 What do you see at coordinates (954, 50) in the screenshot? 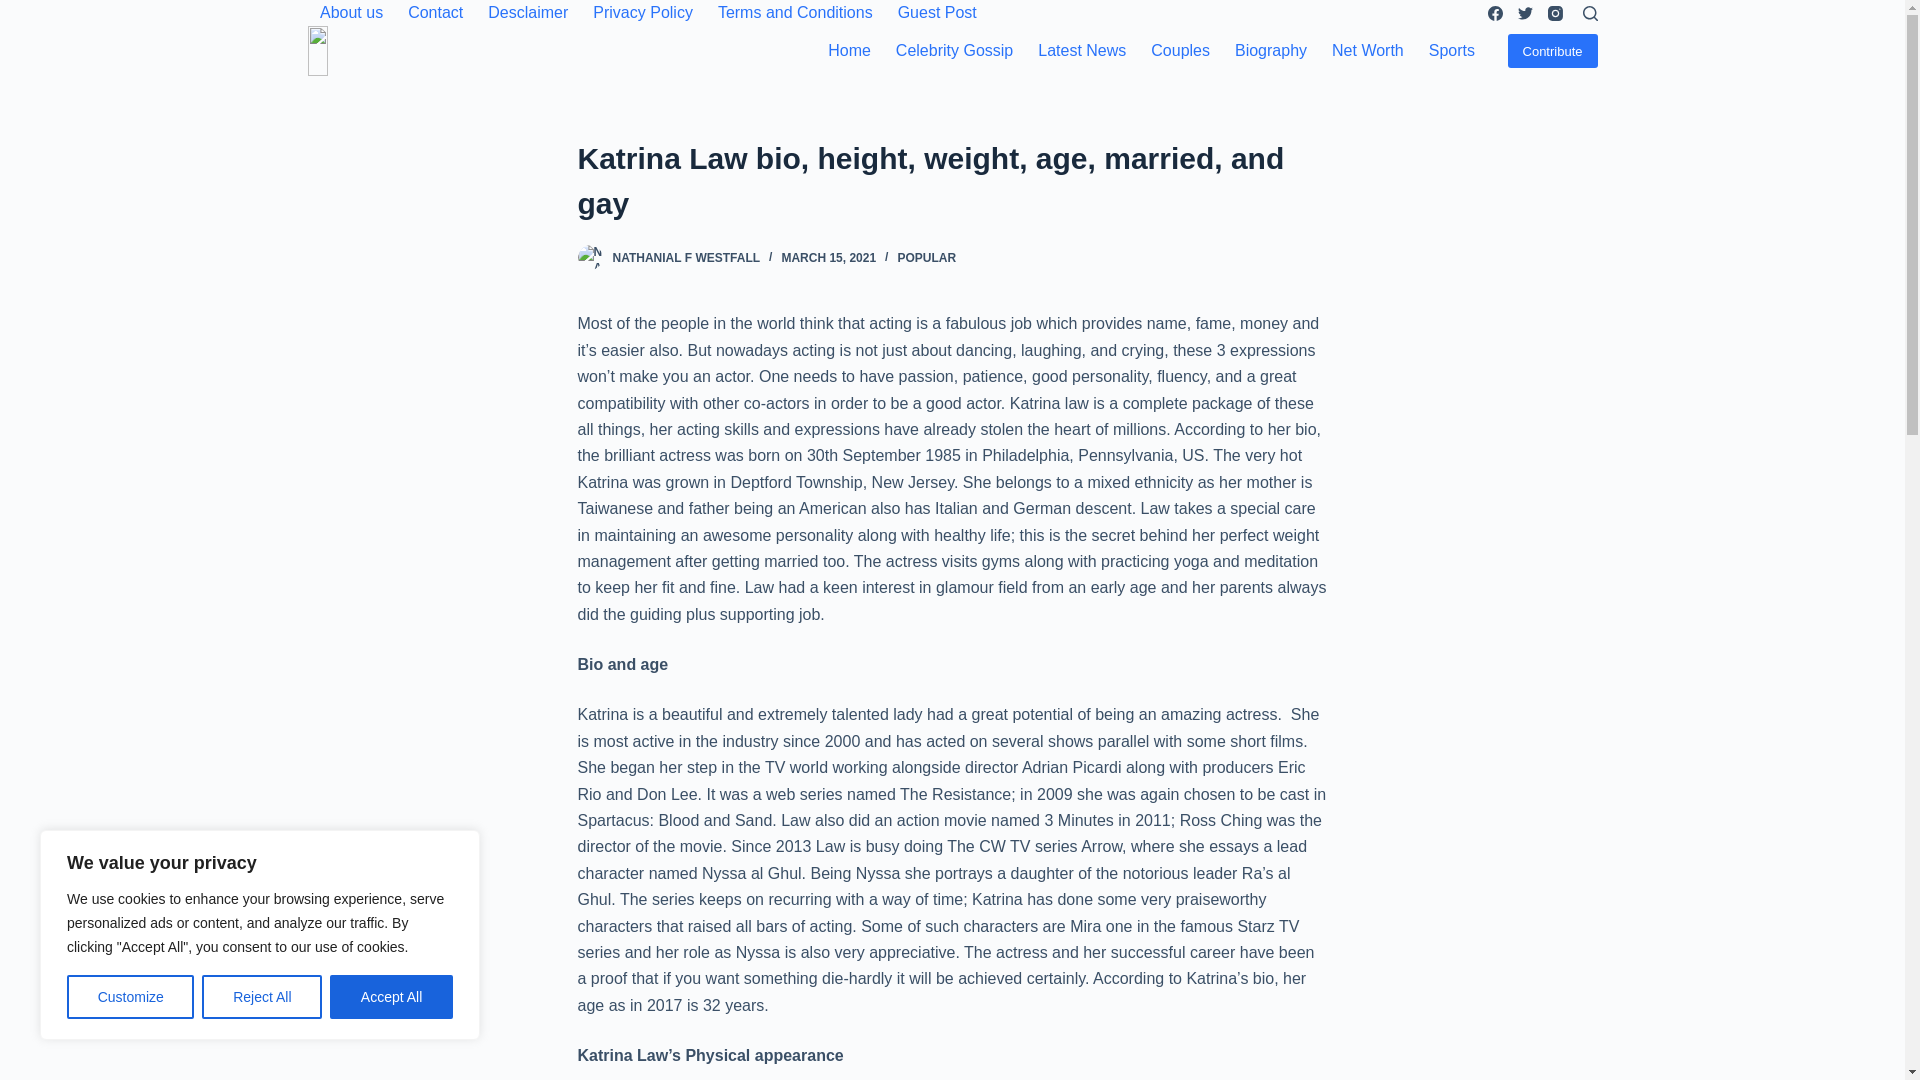
I see `Celebrity Gossip` at bounding box center [954, 50].